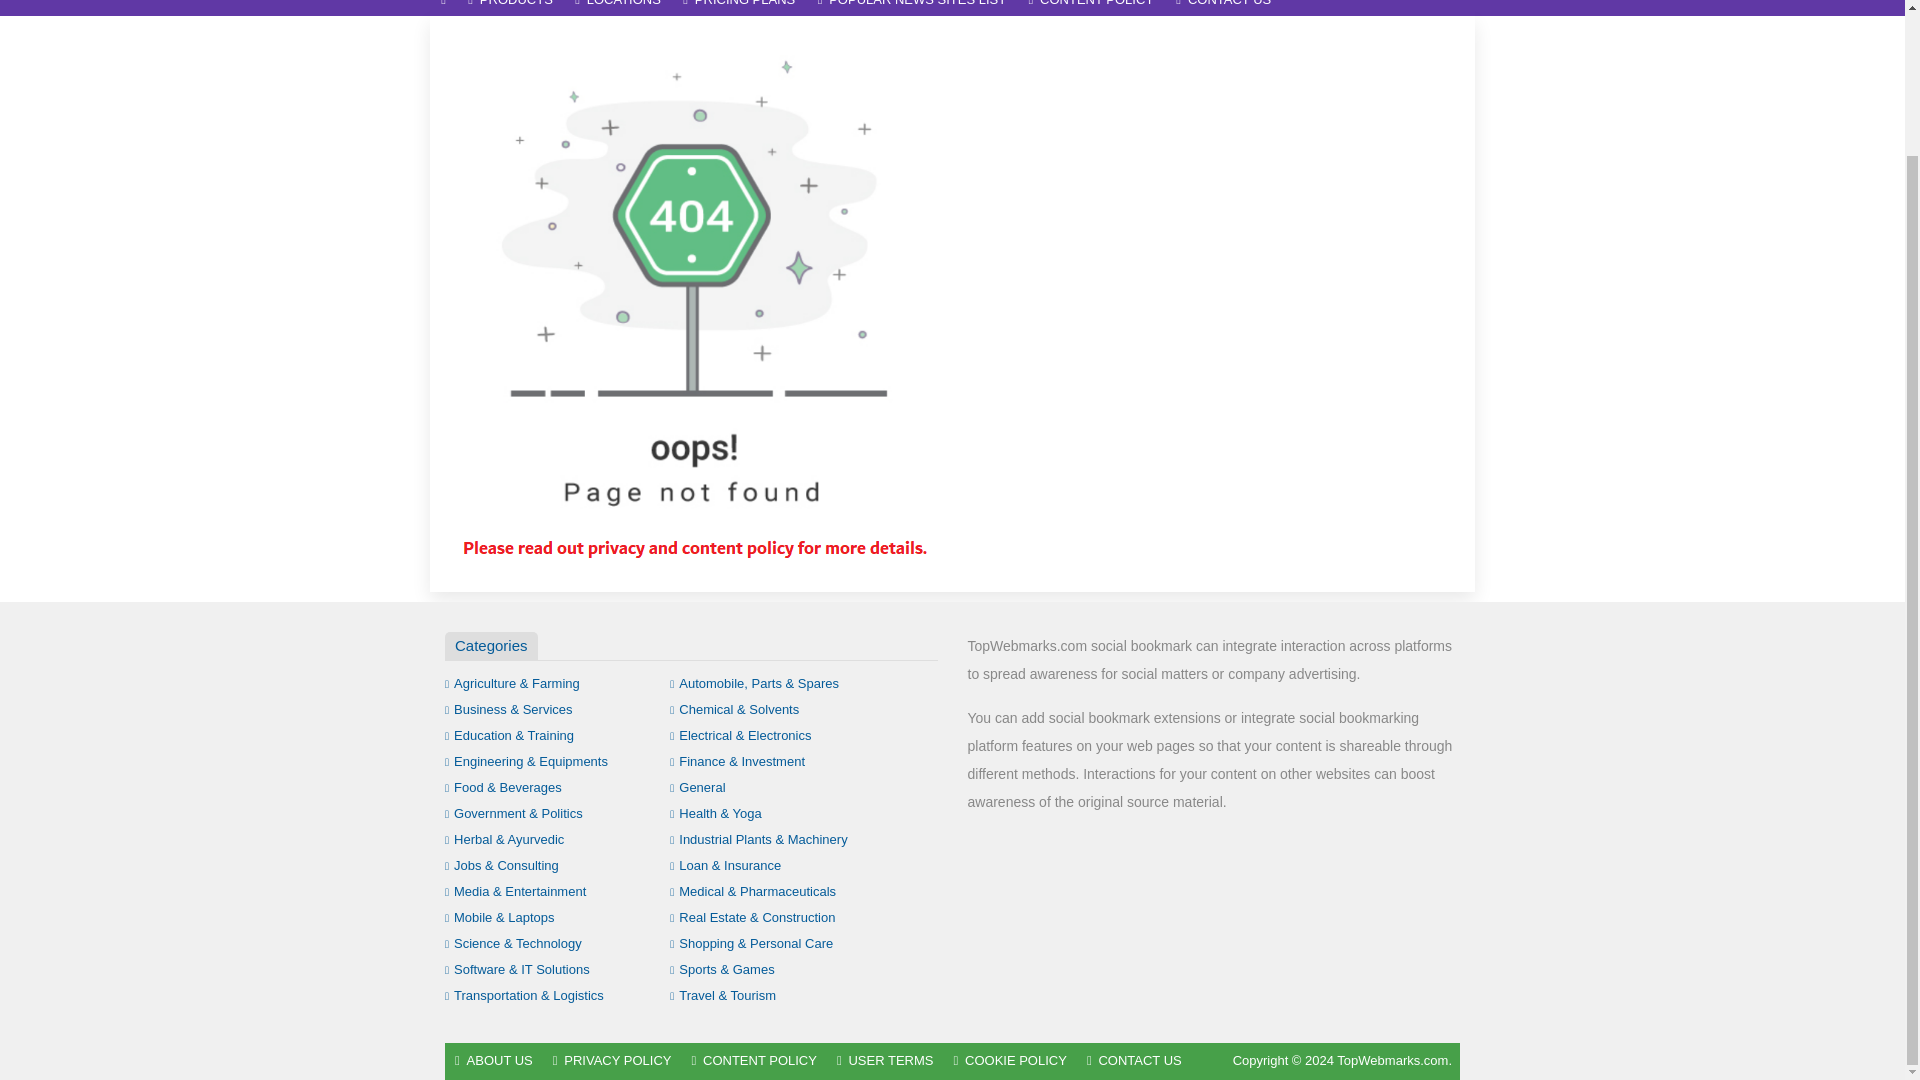 The image size is (1920, 1080). Describe the element at coordinates (443, 8) in the screenshot. I see `HOME` at that location.